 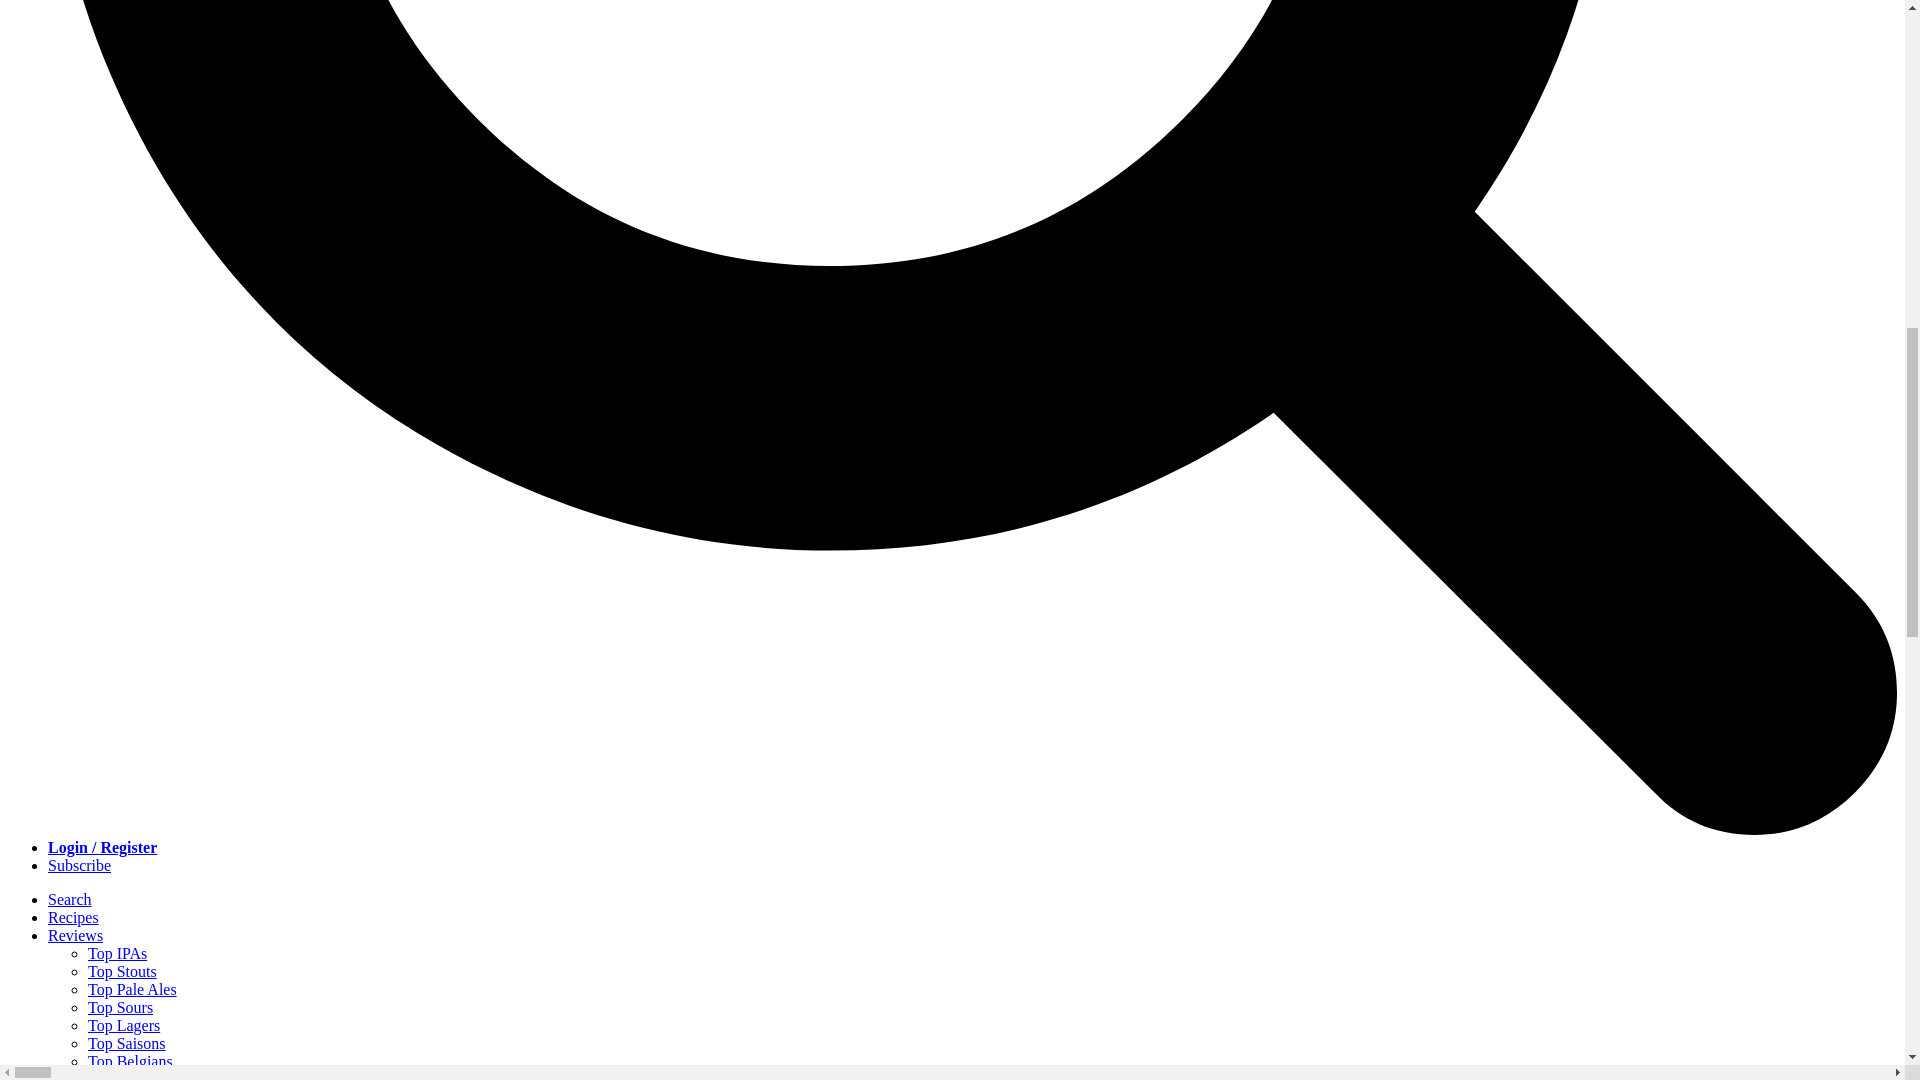 I want to click on Top Pale Ales, so click(x=132, y=988).